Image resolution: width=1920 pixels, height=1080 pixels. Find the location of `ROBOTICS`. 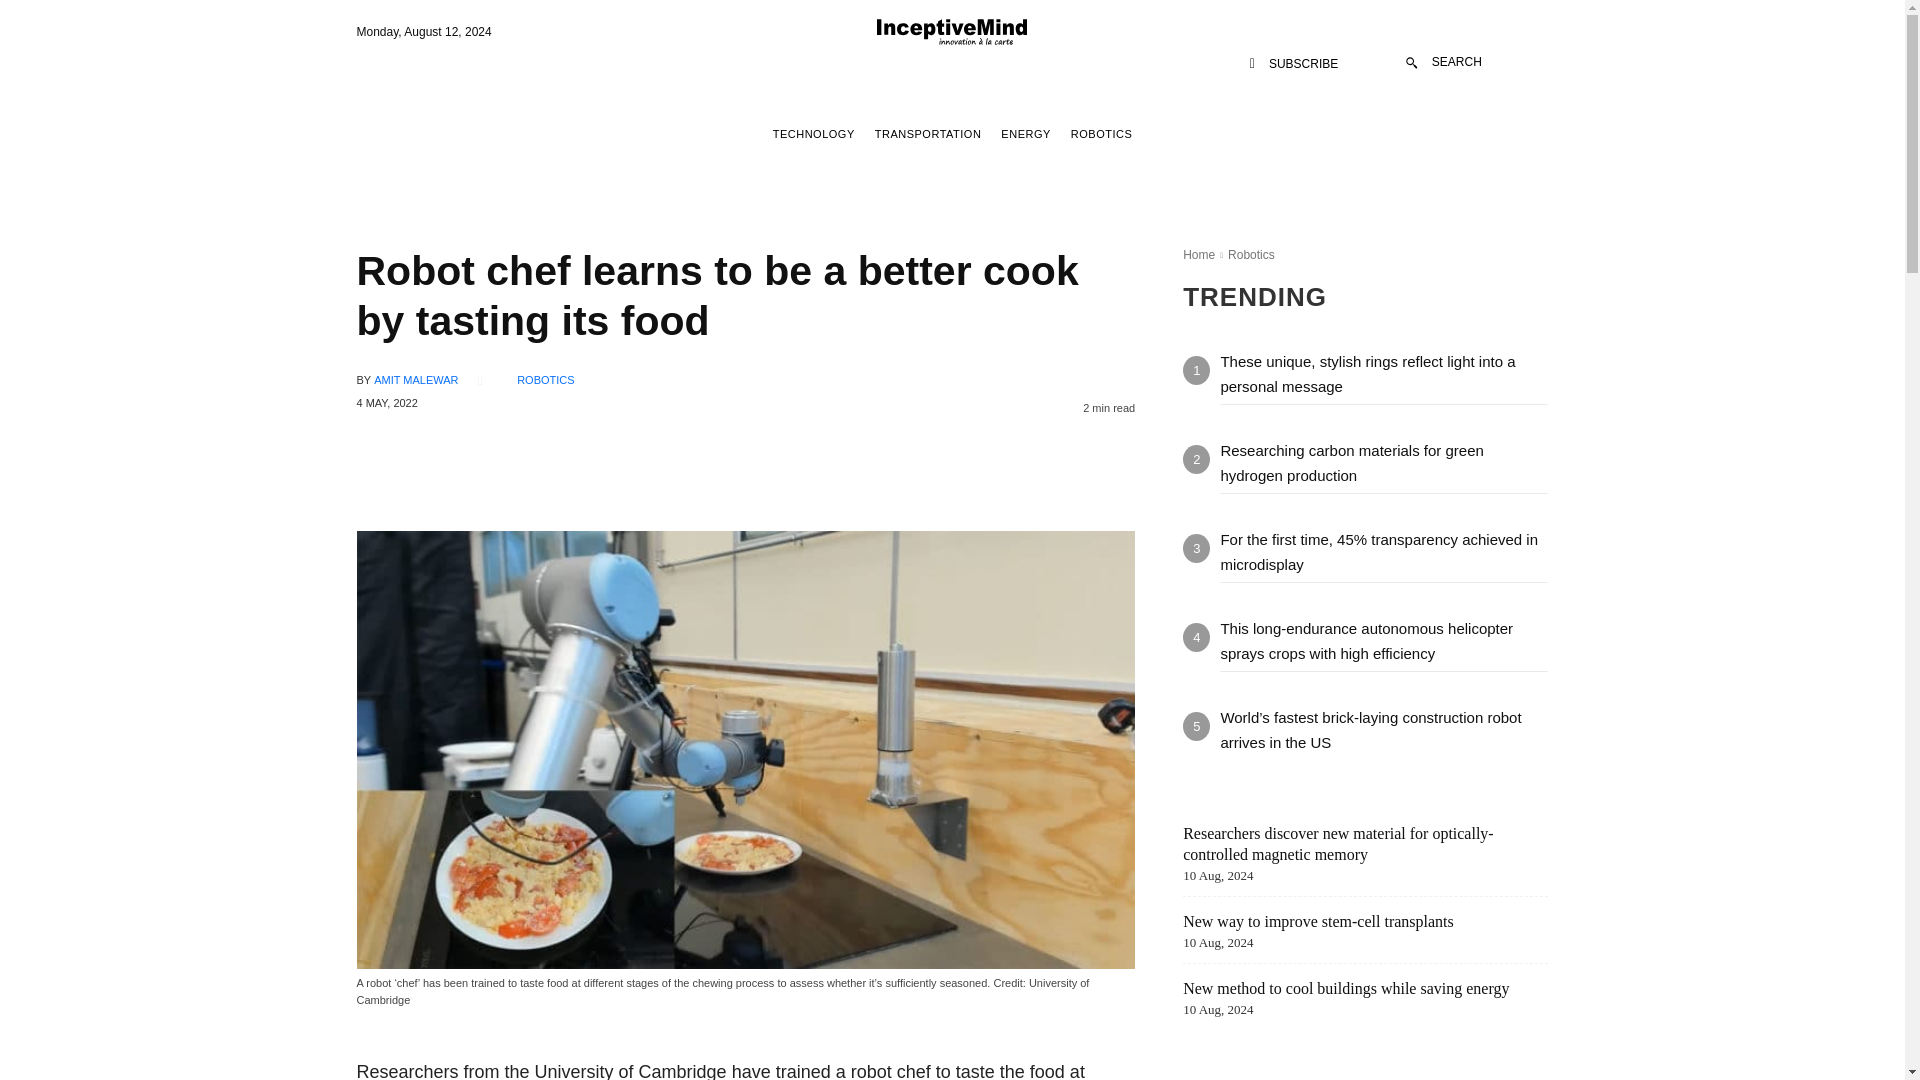

ROBOTICS is located at coordinates (1100, 134).